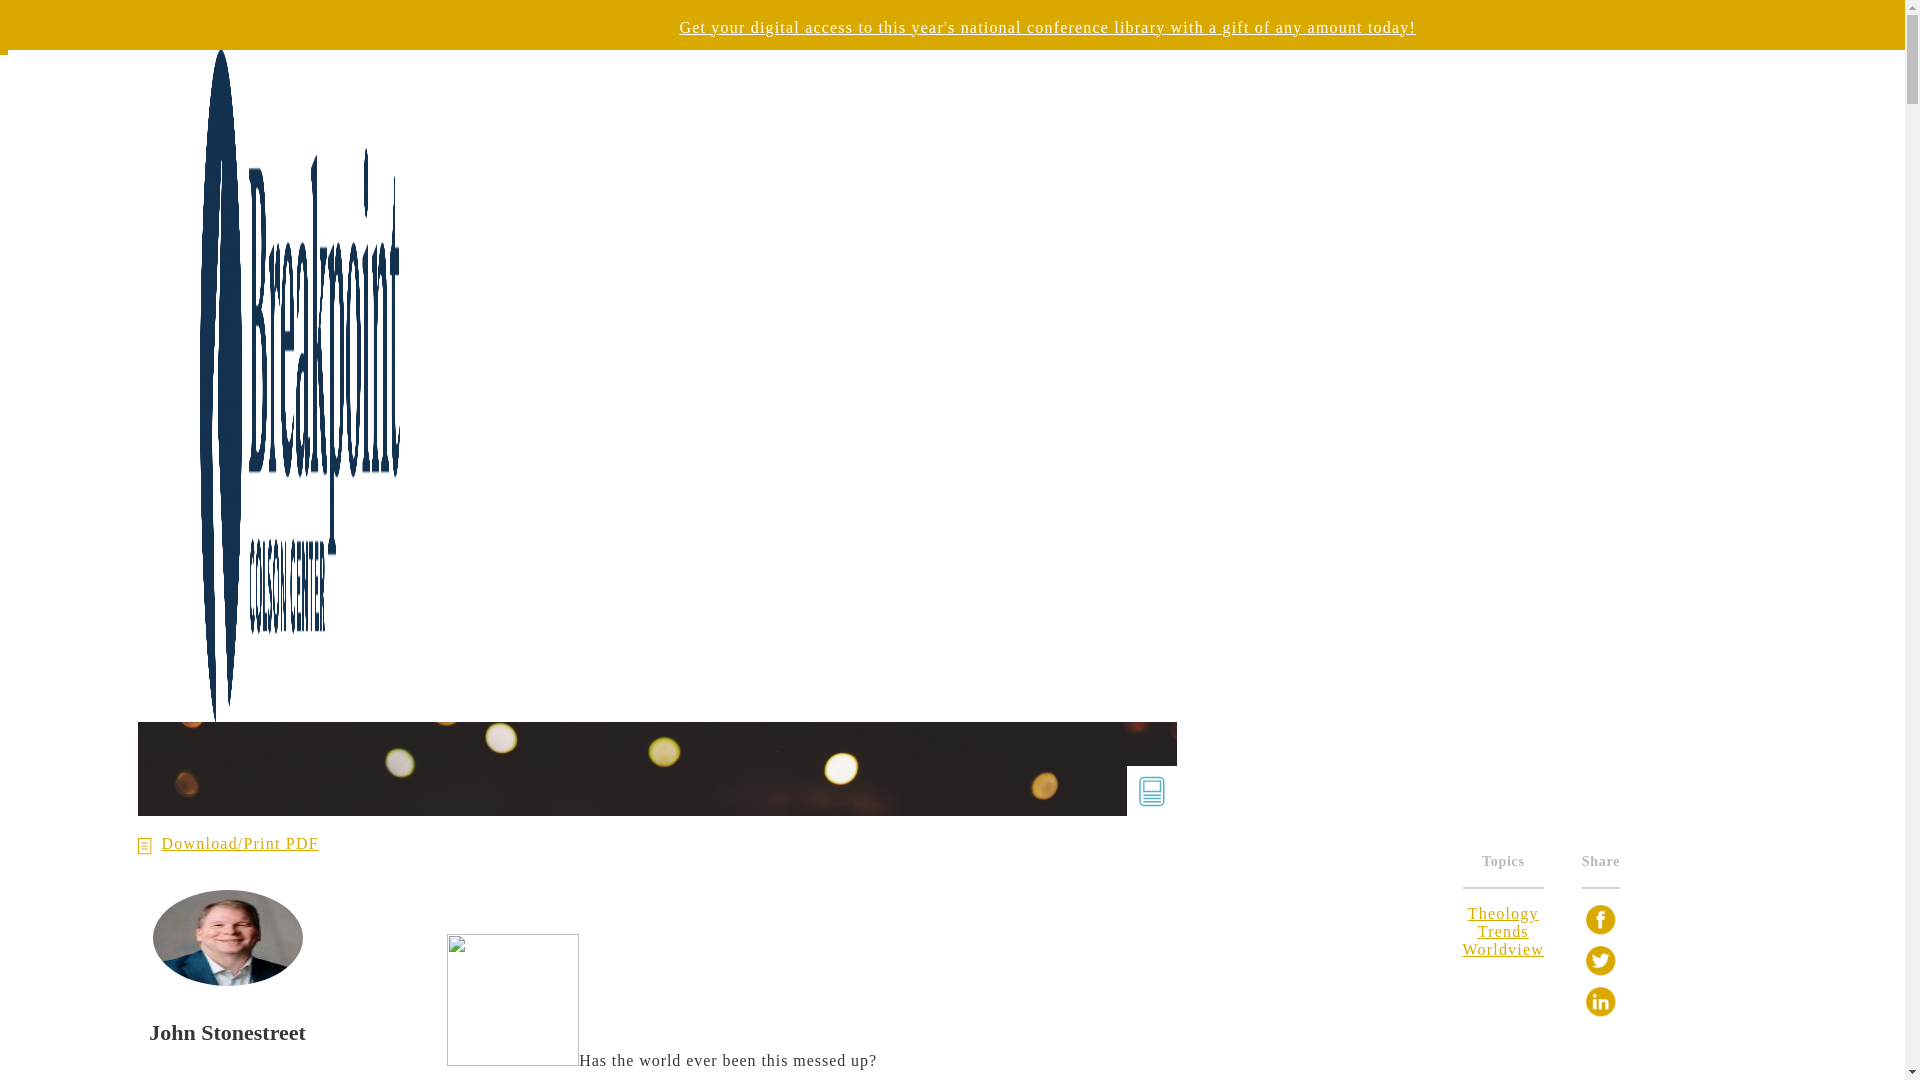 The width and height of the screenshot is (1920, 1080). Describe the element at coordinates (240, 58) in the screenshot. I see `Breakpoint` at that location.